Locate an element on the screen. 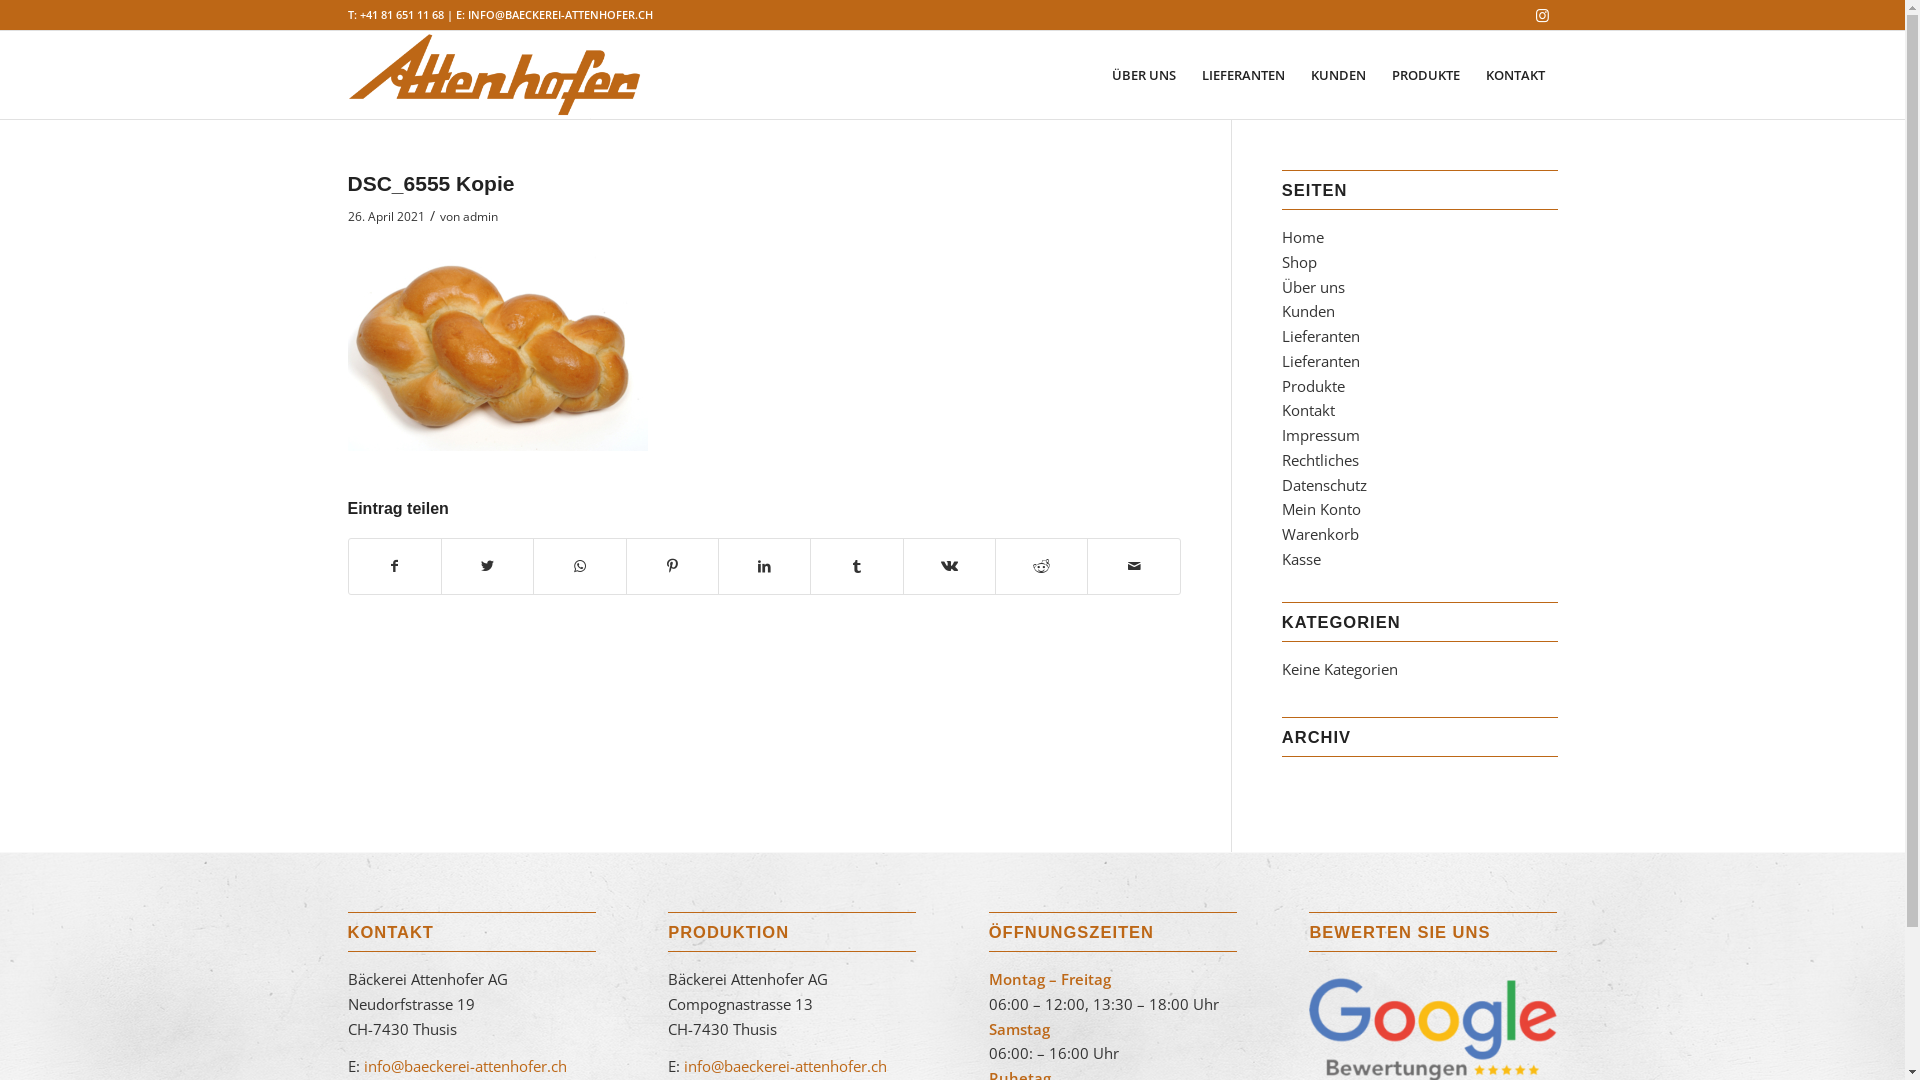  Instagram is located at coordinates (1543, 15).